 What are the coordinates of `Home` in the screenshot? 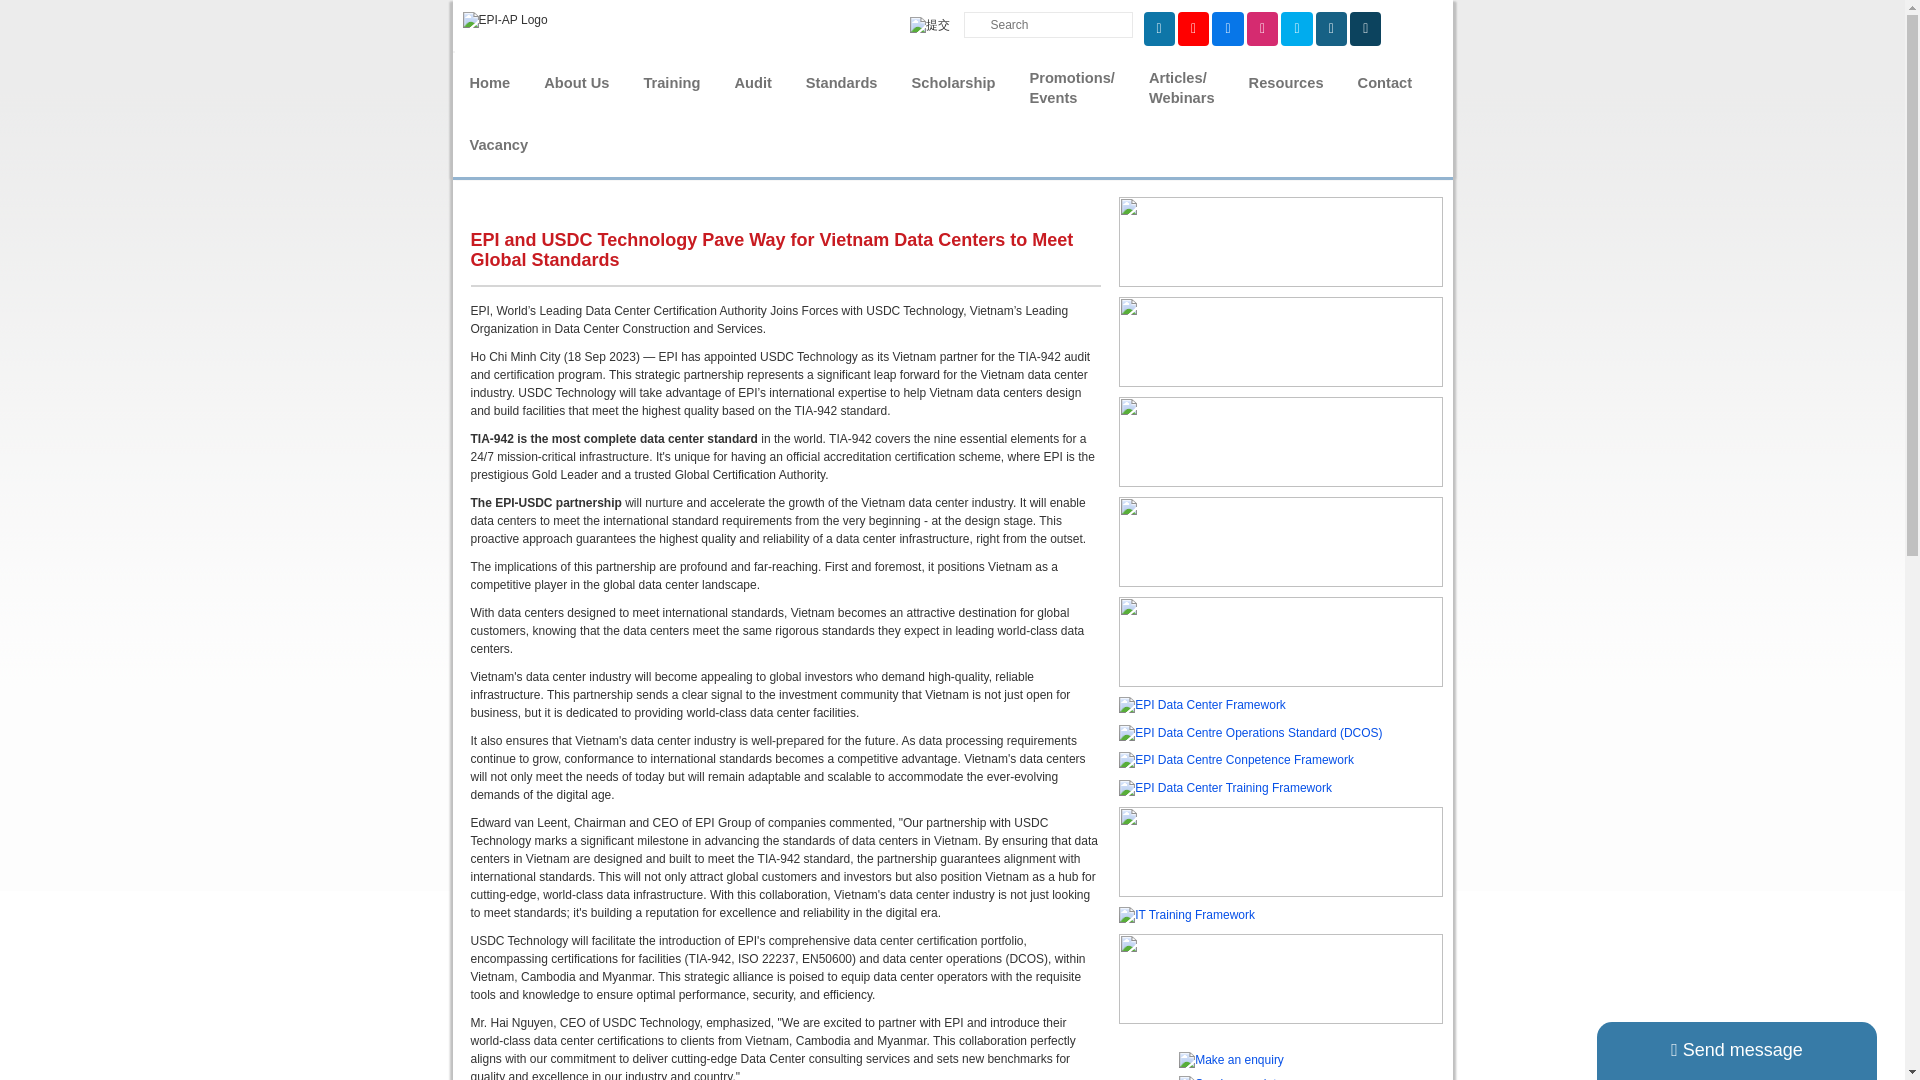 It's located at (488, 83).